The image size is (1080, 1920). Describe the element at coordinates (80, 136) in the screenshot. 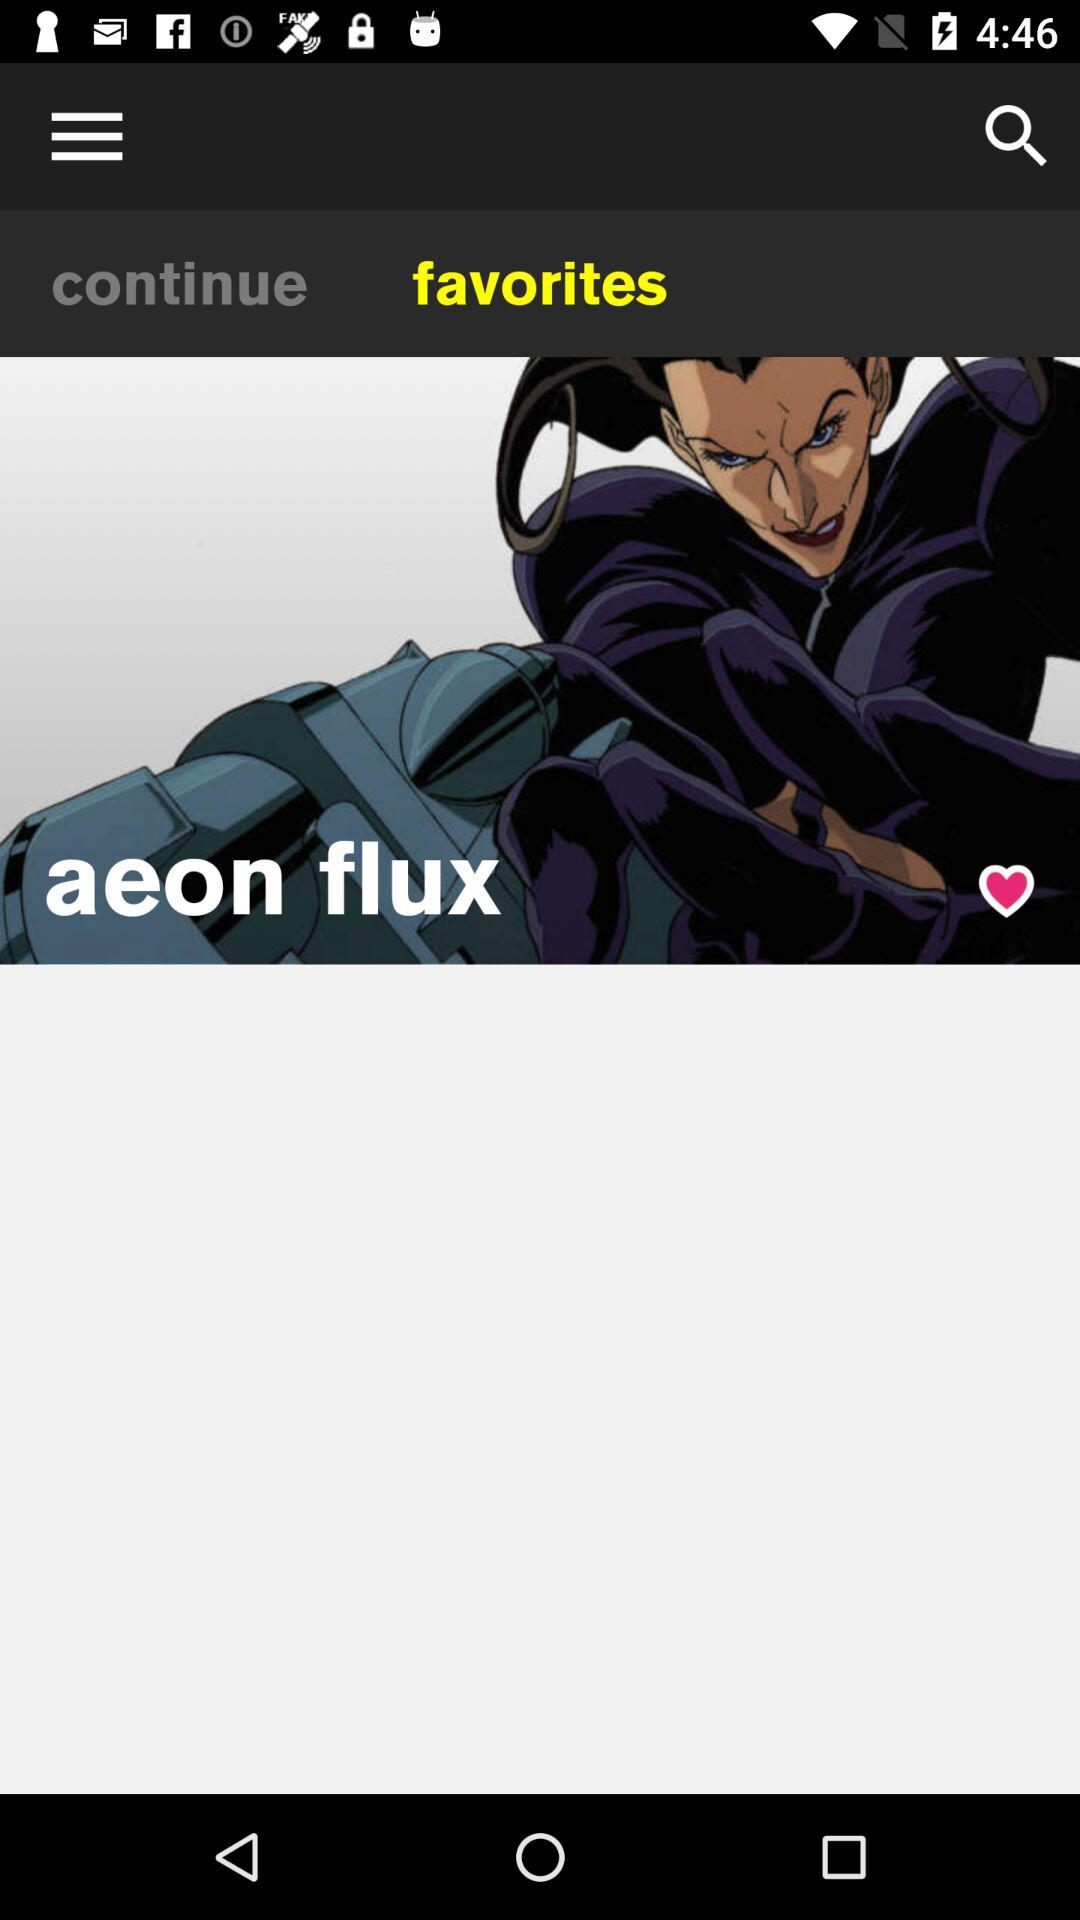

I see `menu icon` at that location.